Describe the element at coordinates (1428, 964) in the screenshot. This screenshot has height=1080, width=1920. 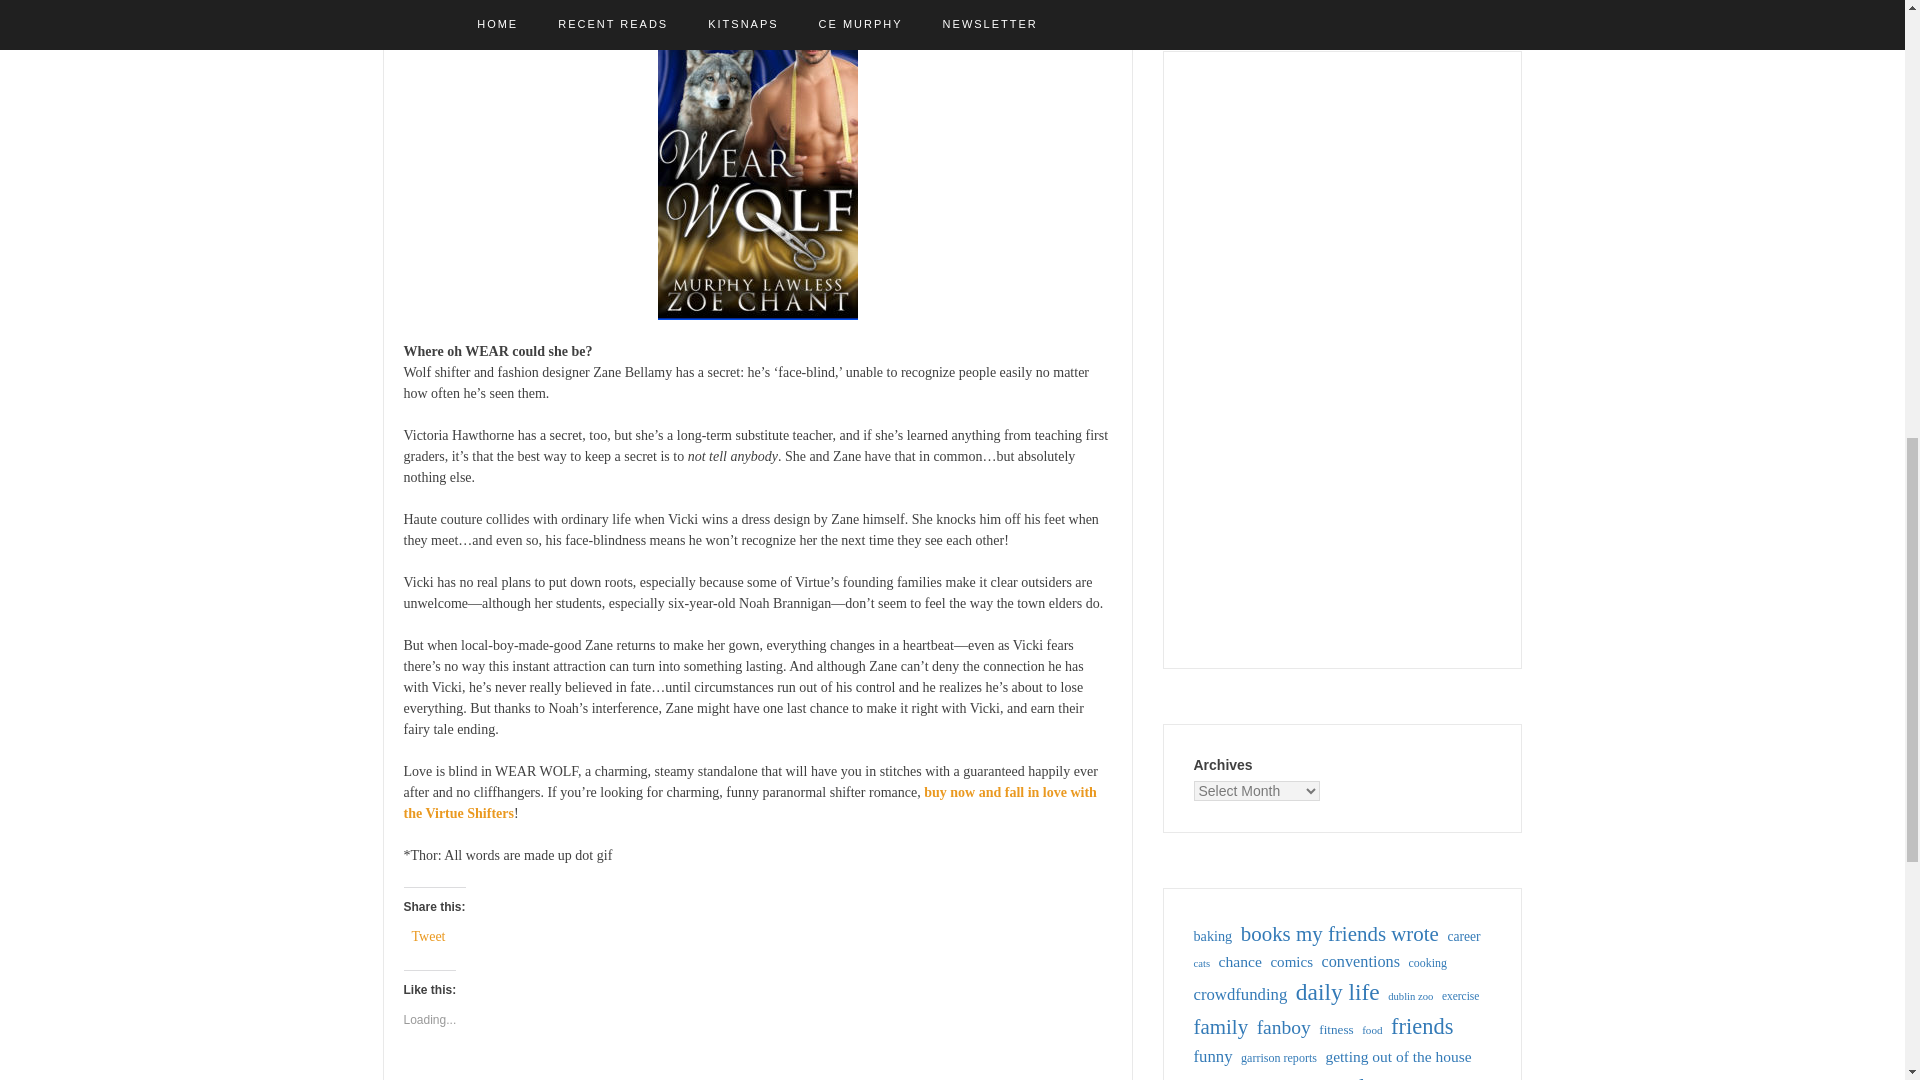
I see `cooking` at that location.